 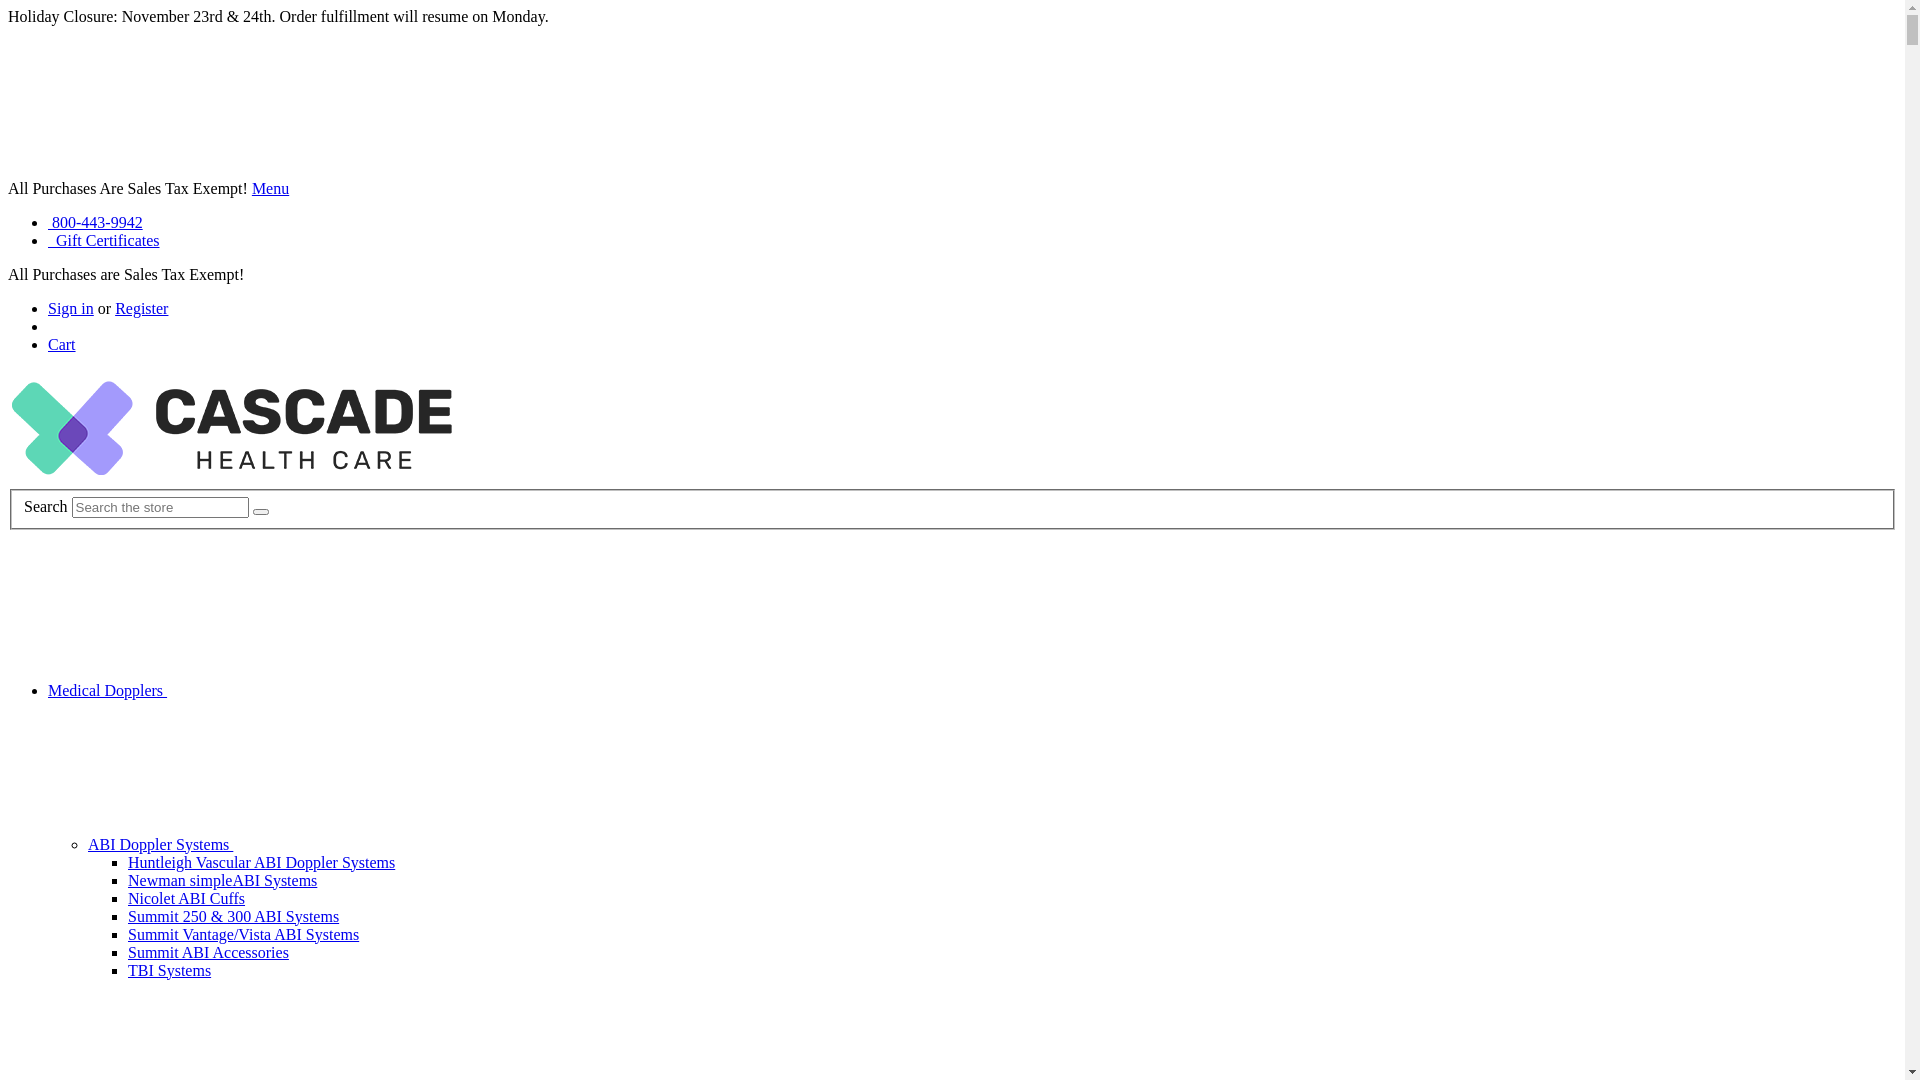 I want to click on Nicolet ABI Cuffs, so click(x=186, y=898).